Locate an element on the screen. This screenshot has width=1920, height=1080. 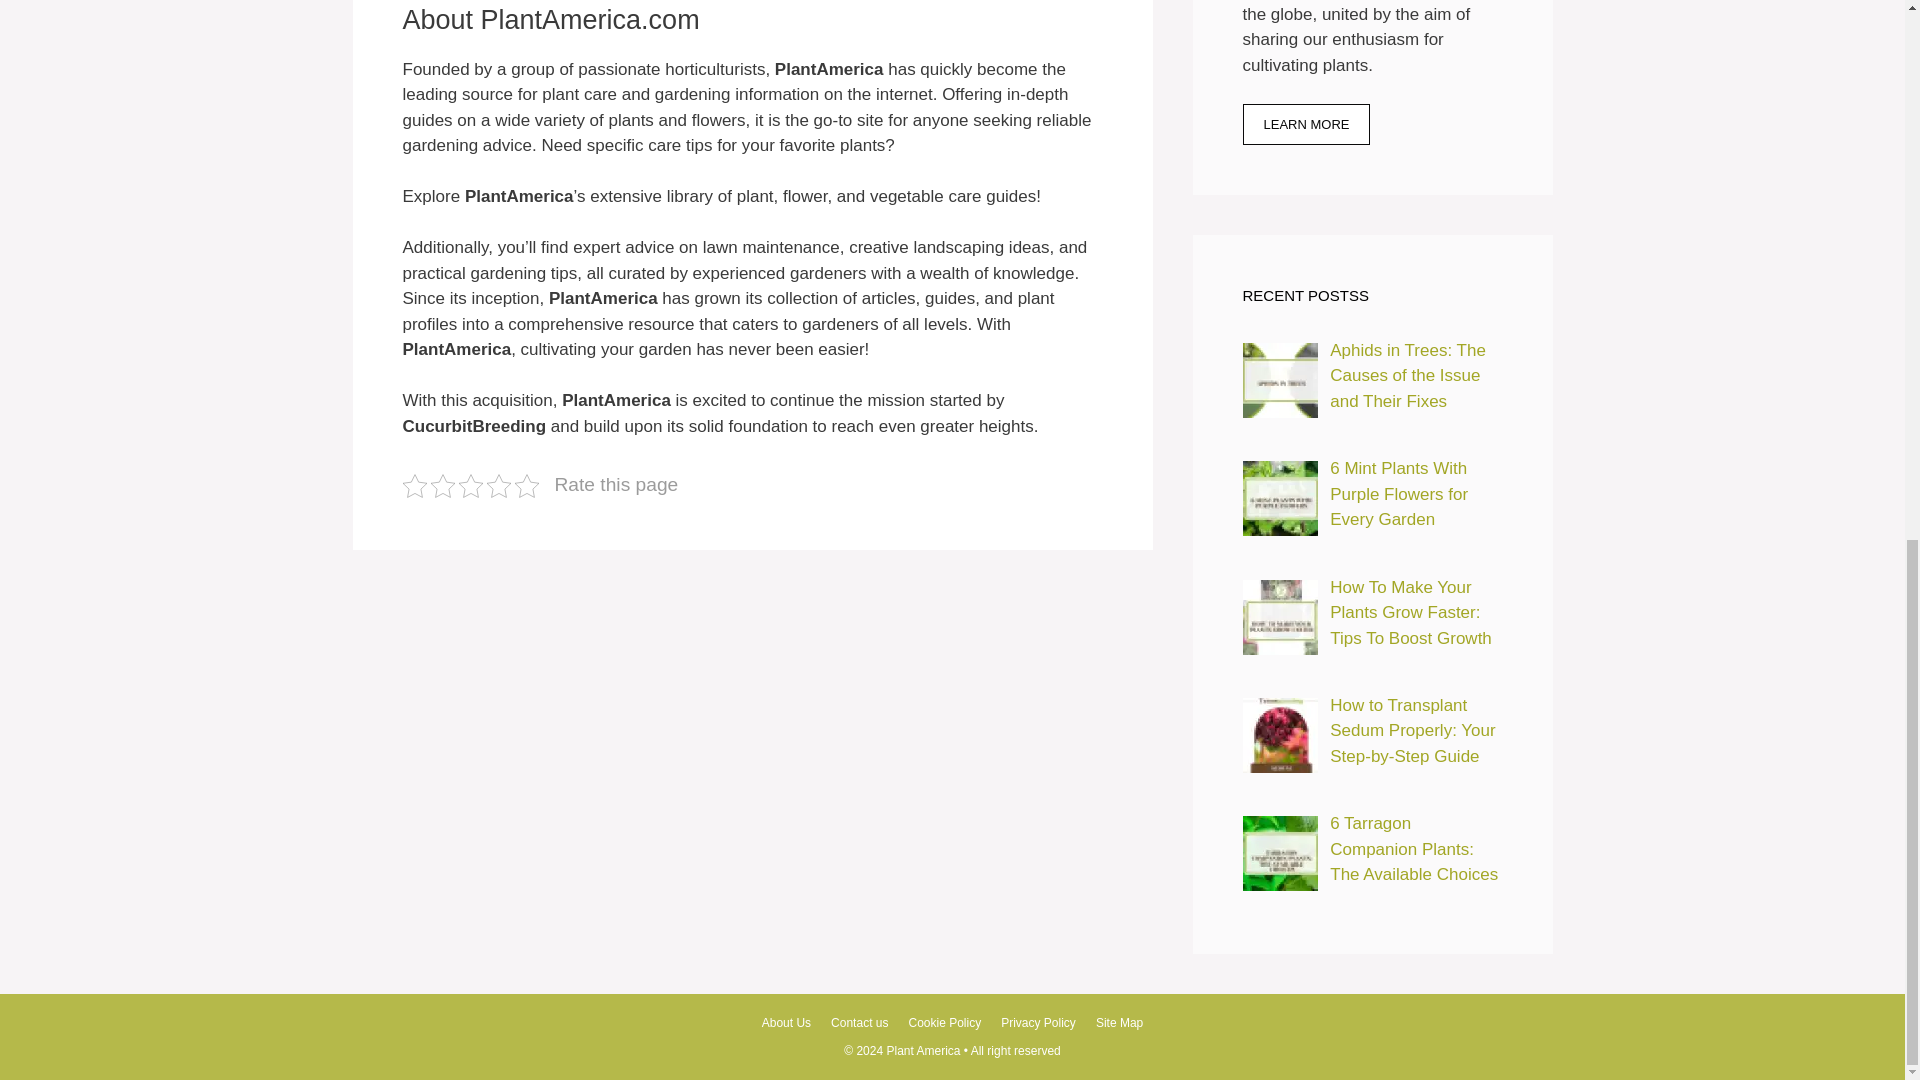
How to Transplant Sedum Properly: Your Step-by-Step Guide is located at coordinates (1412, 730).